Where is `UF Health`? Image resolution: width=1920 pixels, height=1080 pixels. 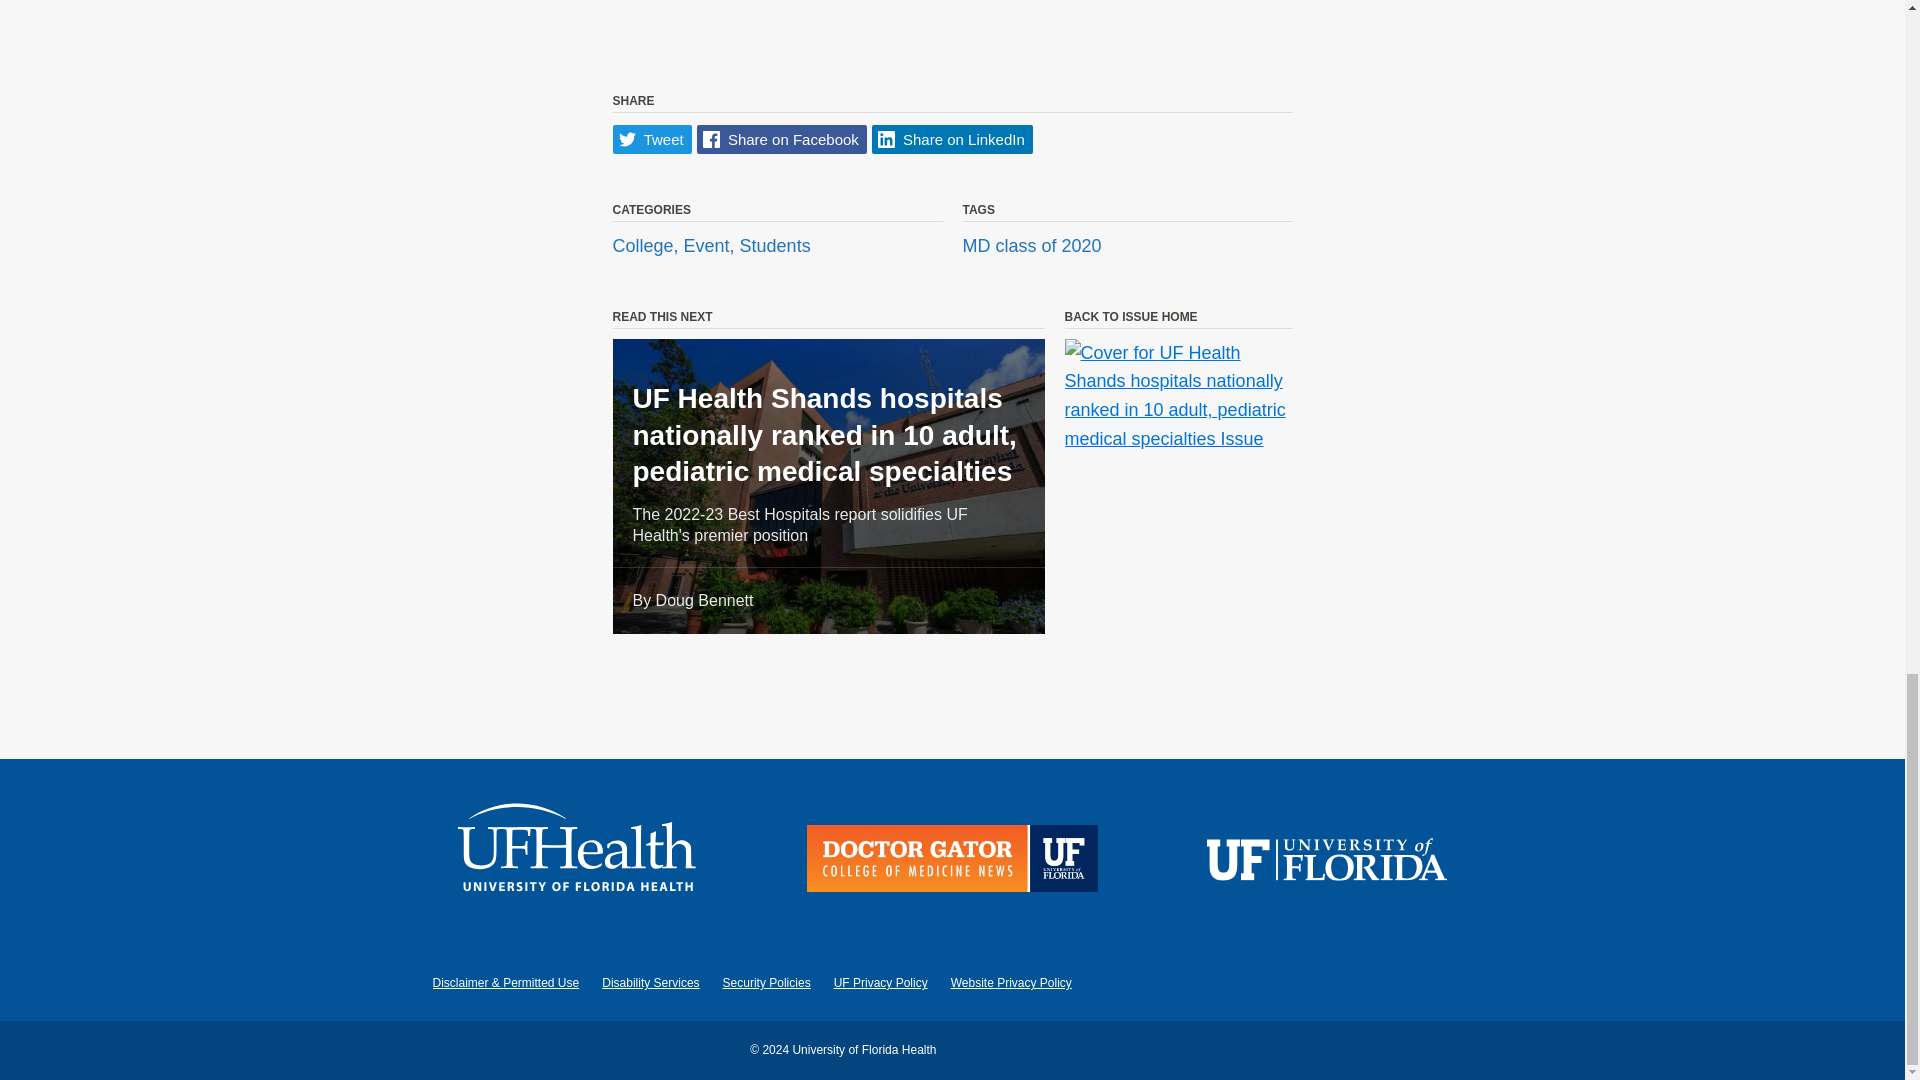
UF Health is located at coordinates (578, 863).